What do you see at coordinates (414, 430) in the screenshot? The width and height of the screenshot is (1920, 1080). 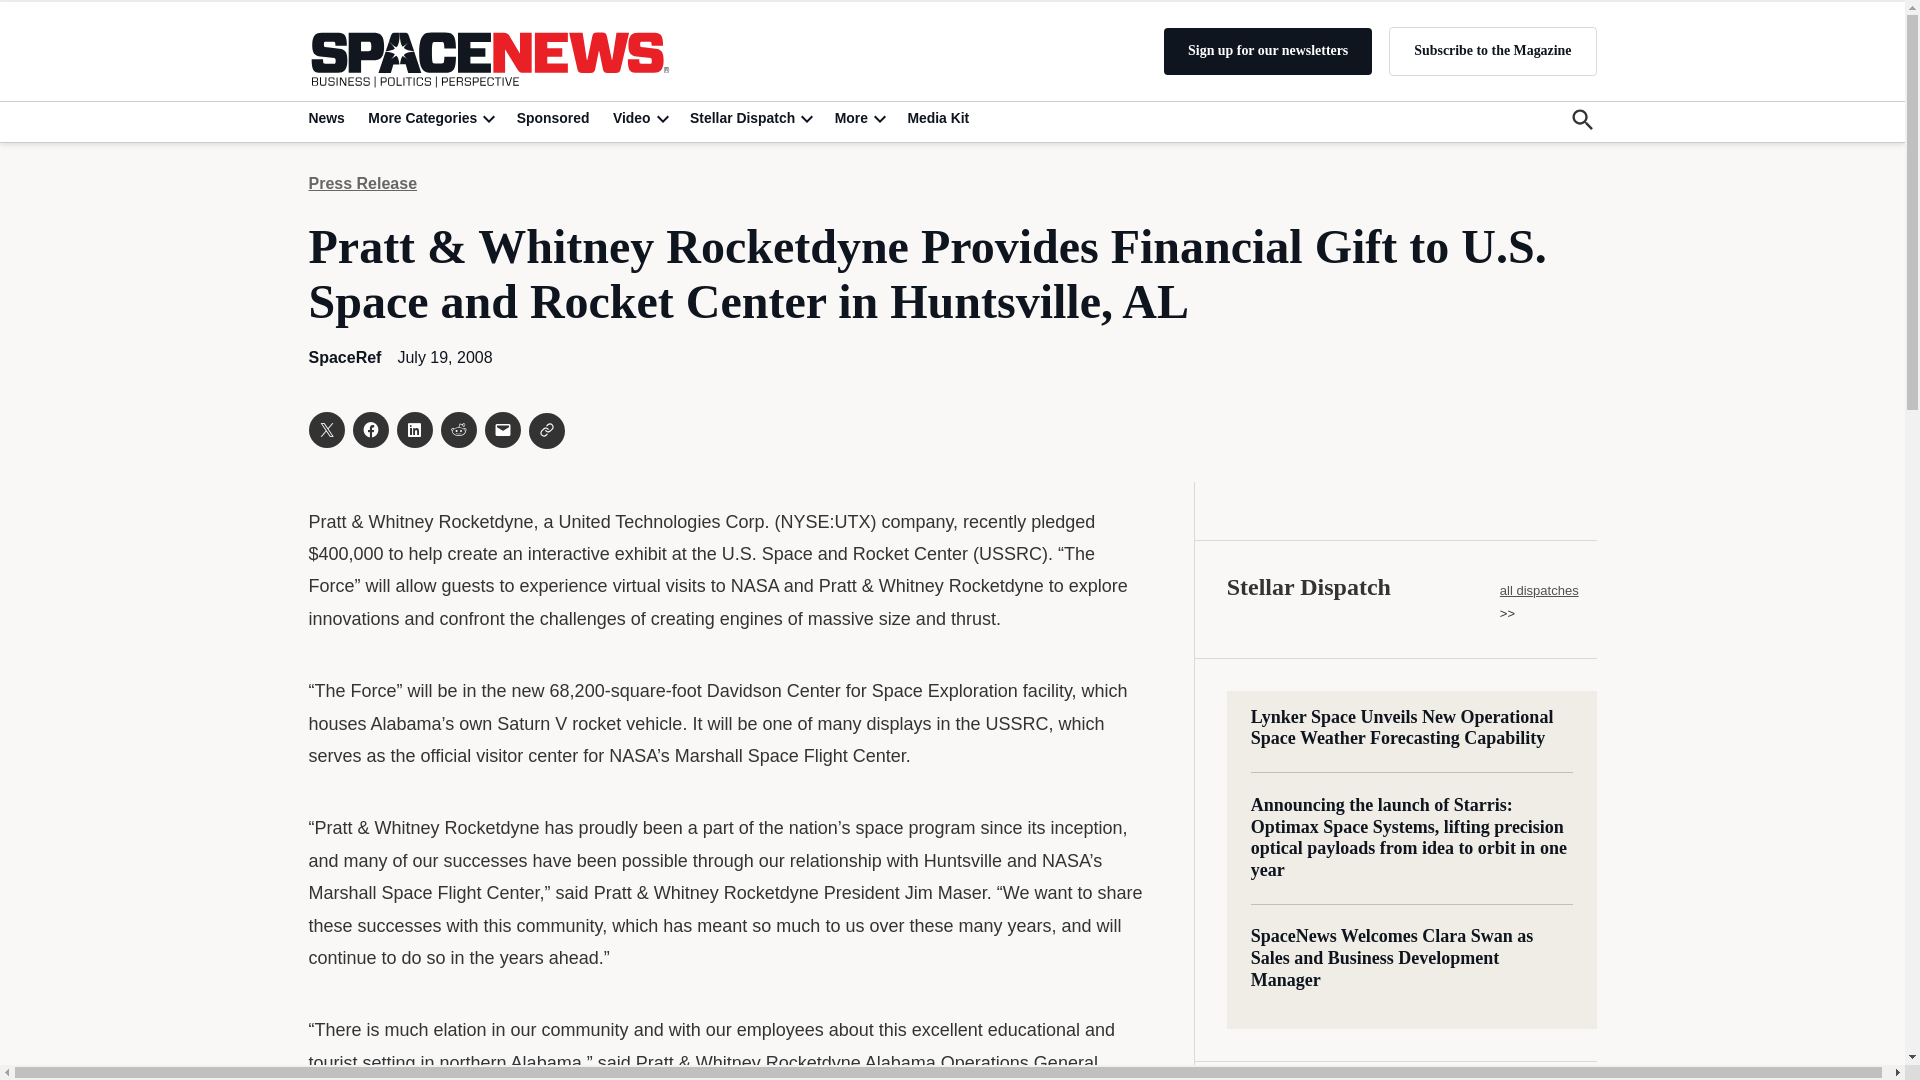 I see `Click to share on LinkedIn` at bounding box center [414, 430].